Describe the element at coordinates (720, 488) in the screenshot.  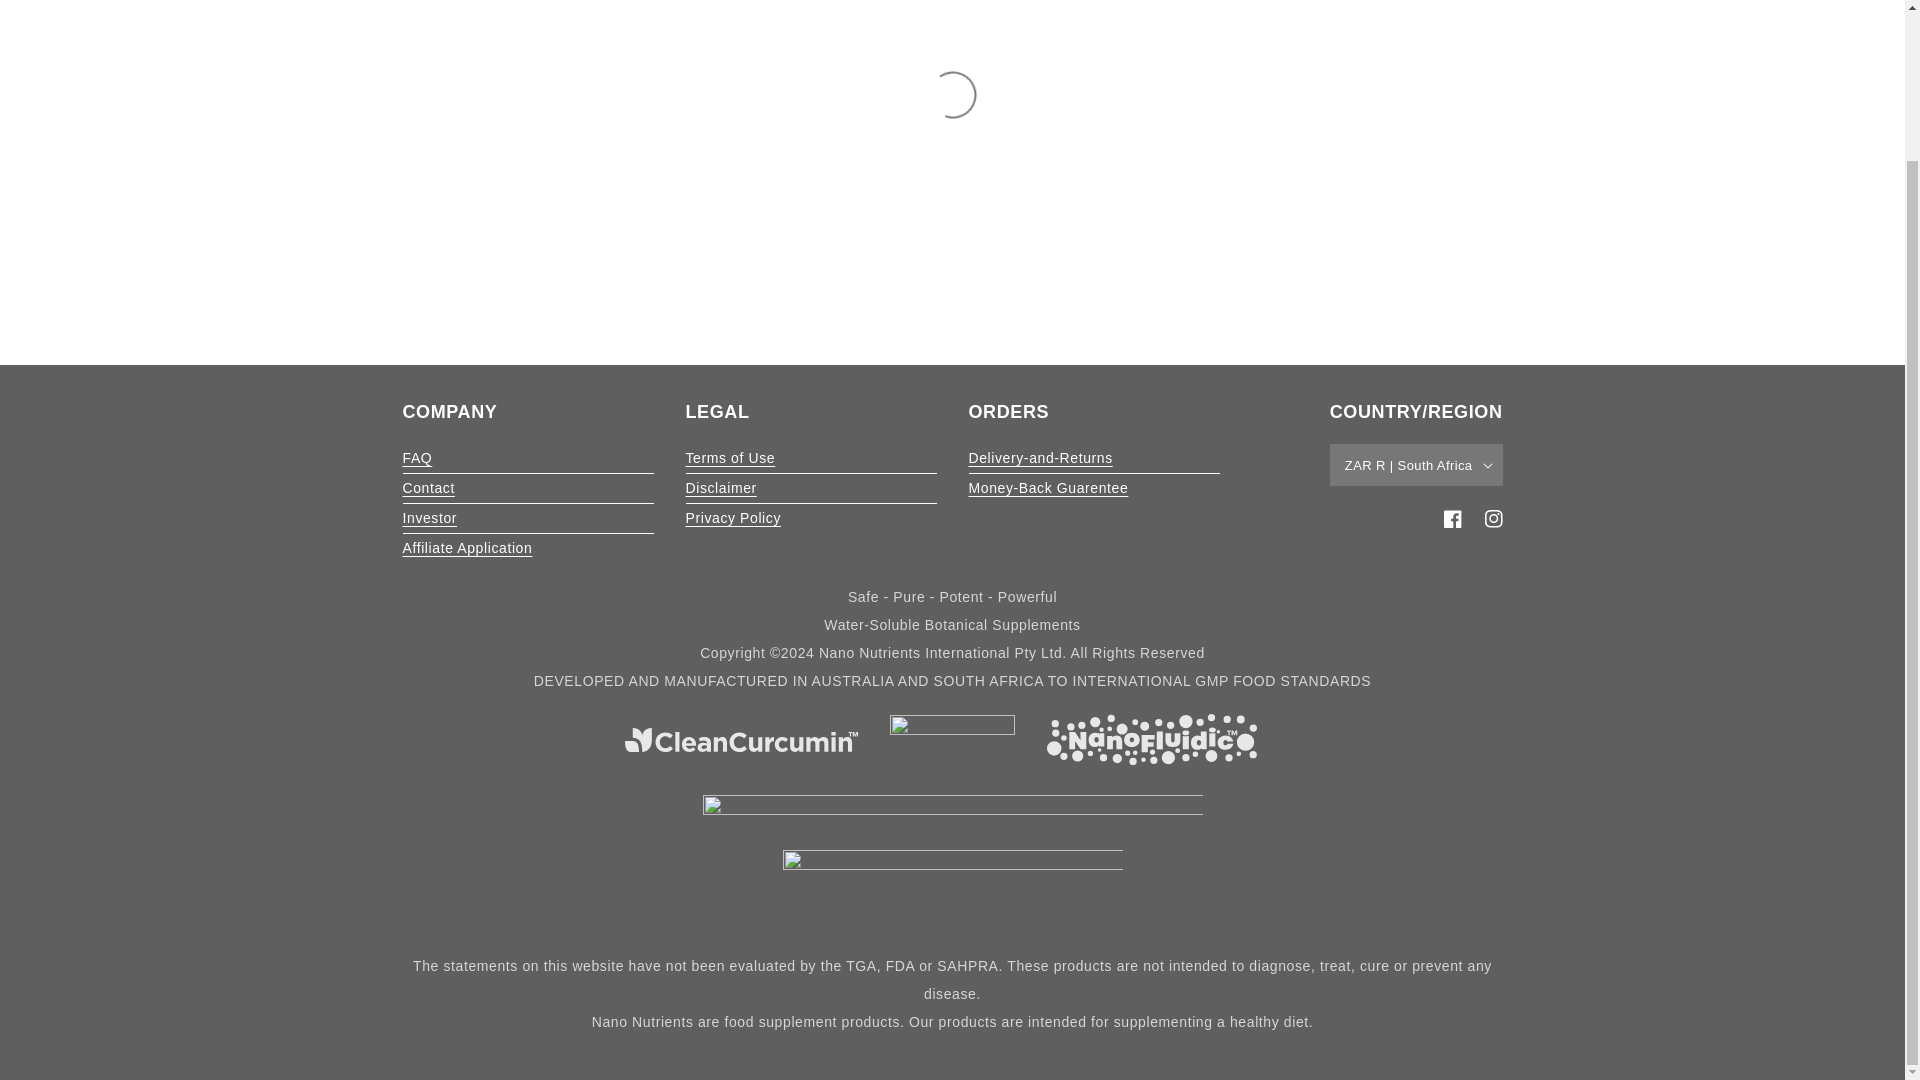
I see `Disclaimer` at that location.